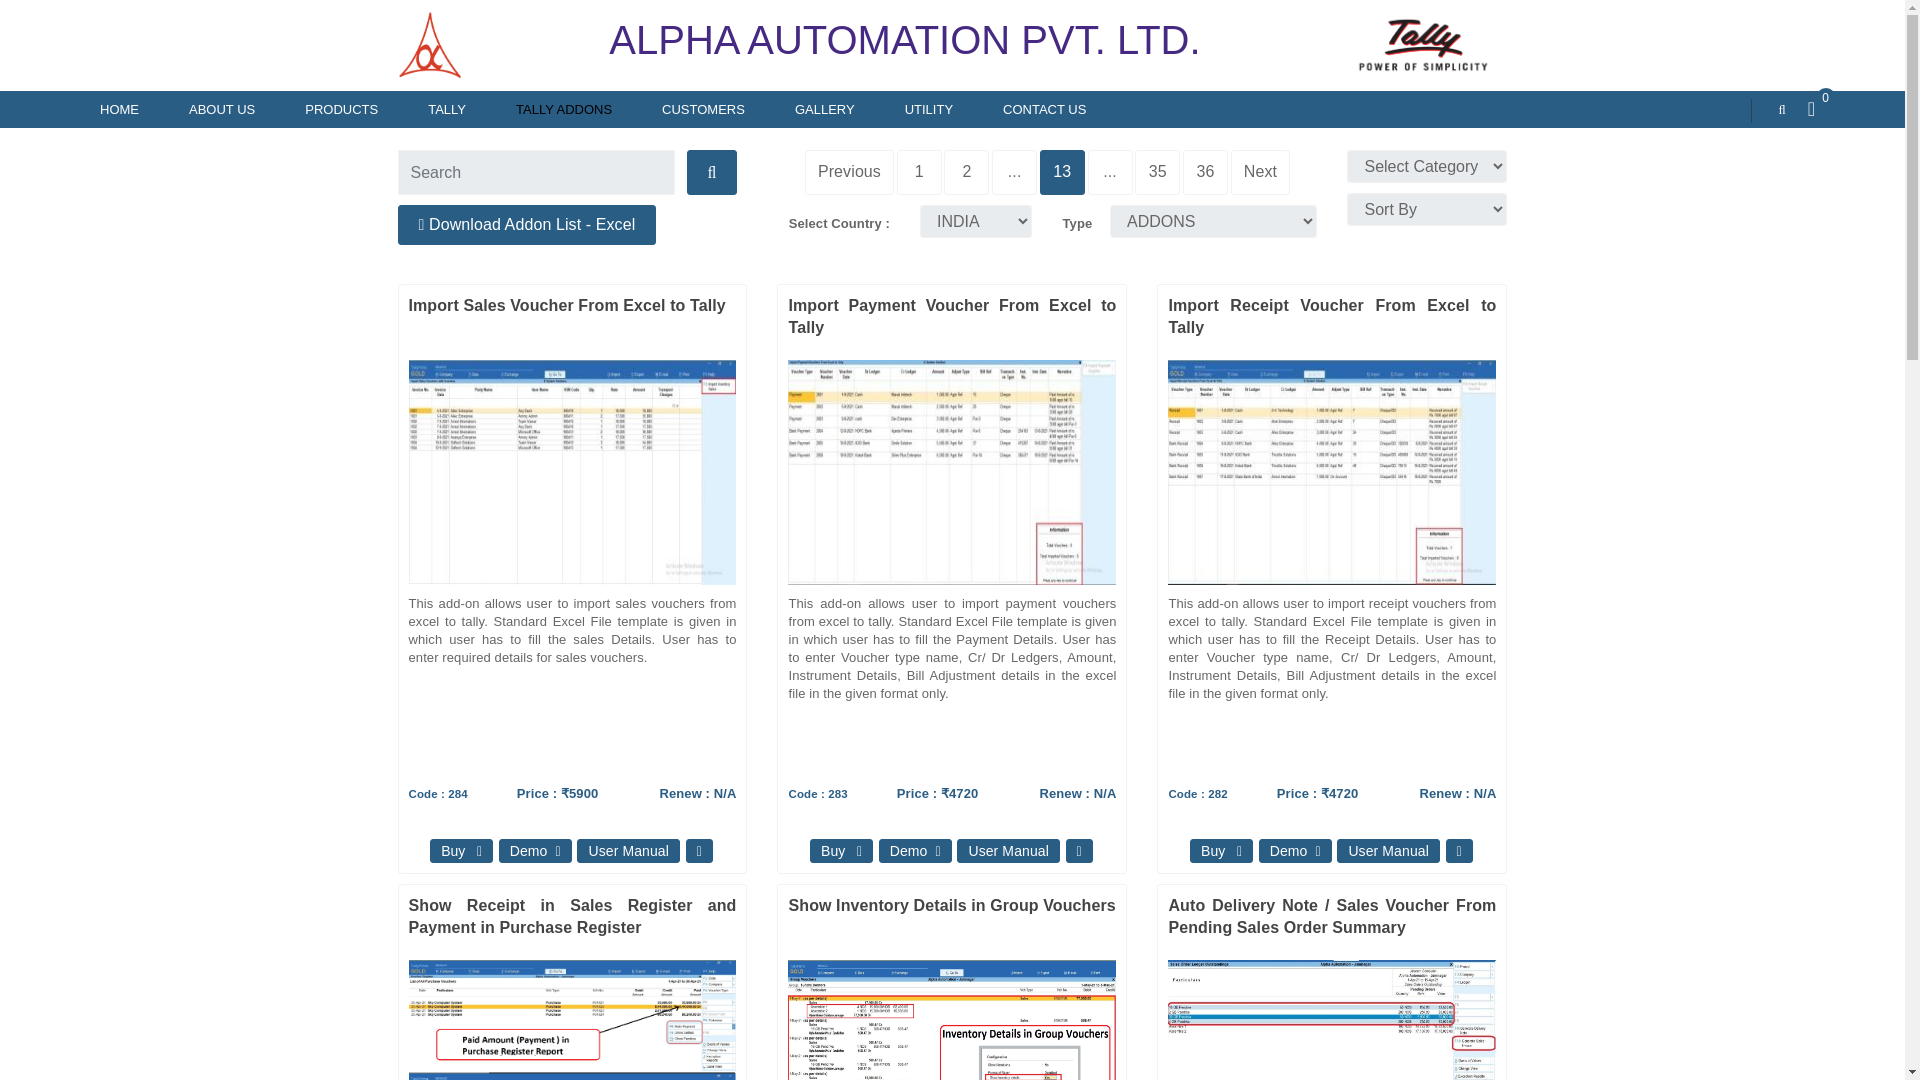 The image size is (1920, 1080). What do you see at coordinates (120, 110) in the screenshot?
I see `HOME` at bounding box center [120, 110].